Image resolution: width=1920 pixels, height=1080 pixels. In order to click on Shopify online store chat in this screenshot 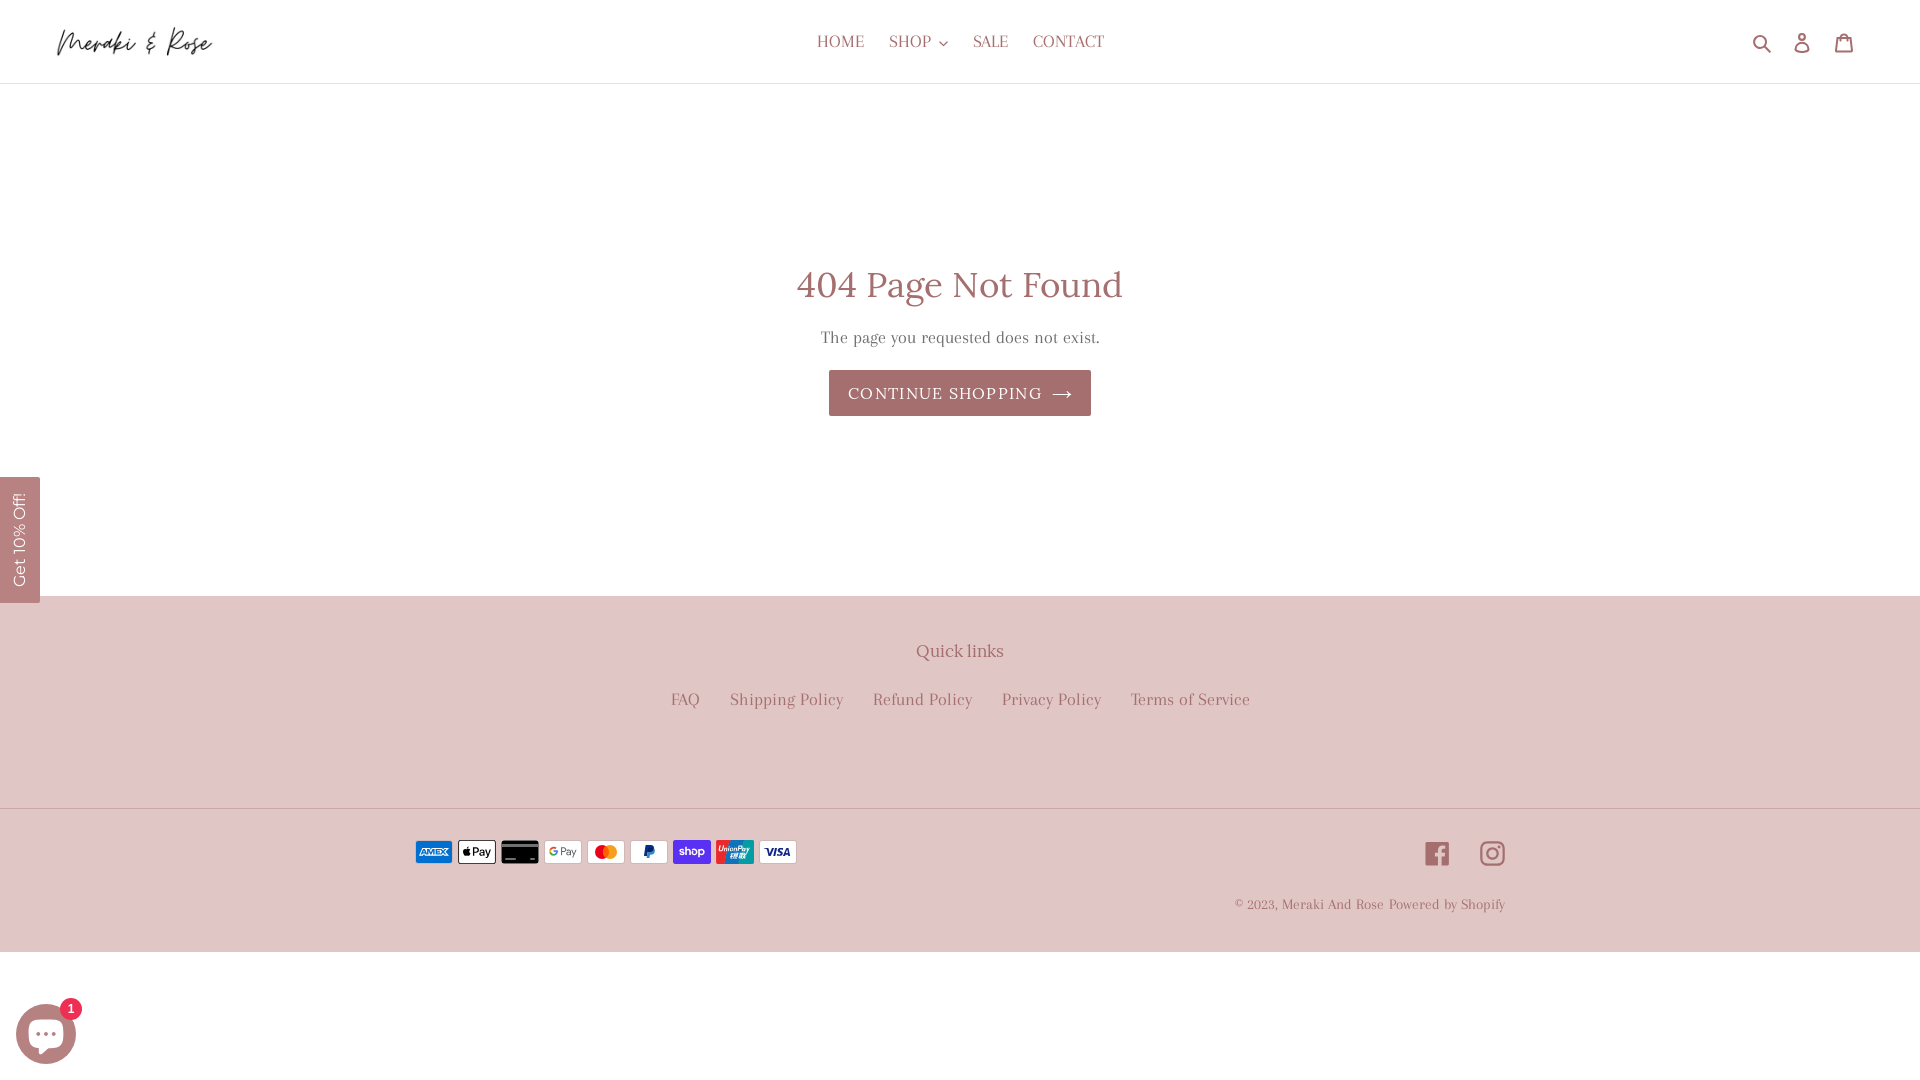, I will do `click(46, 1030)`.